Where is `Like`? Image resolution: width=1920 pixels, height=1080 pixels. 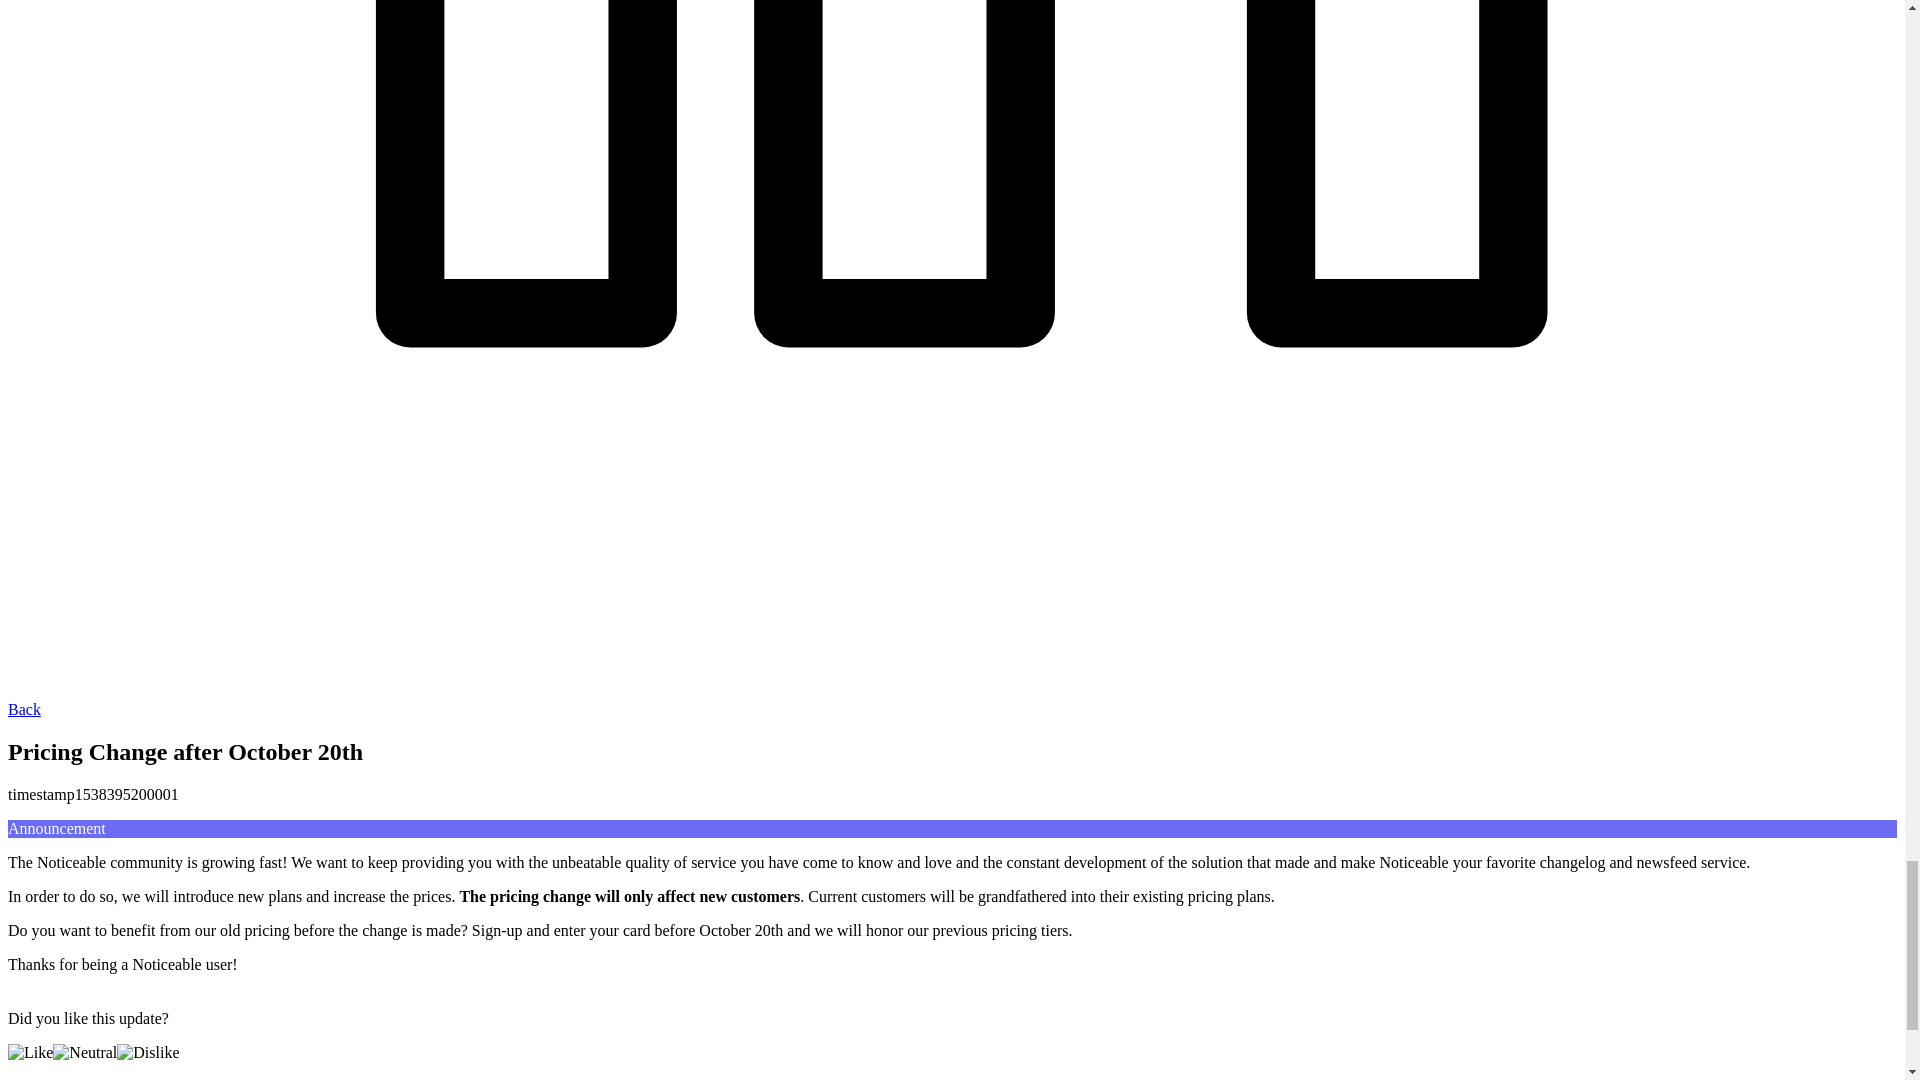
Like is located at coordinates (30, 1052).